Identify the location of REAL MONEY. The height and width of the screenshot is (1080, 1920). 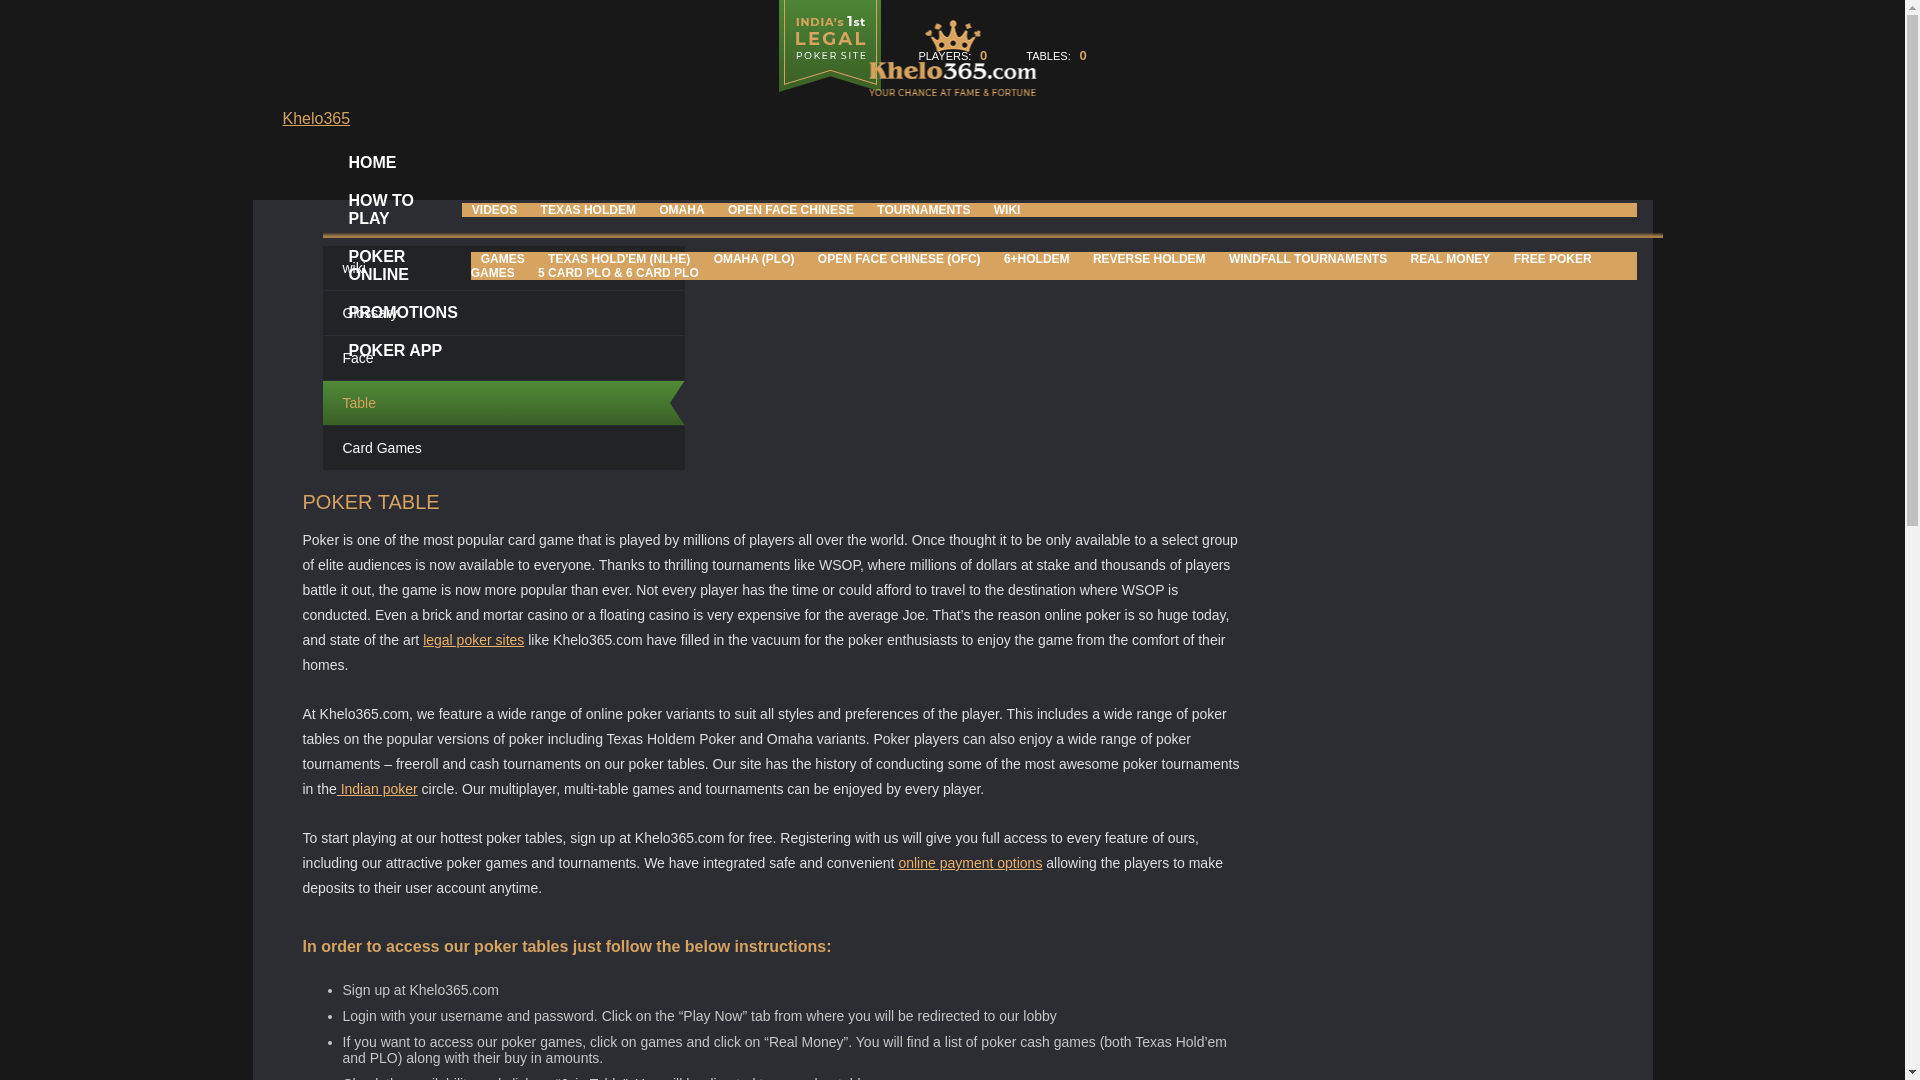
(1451, 258).